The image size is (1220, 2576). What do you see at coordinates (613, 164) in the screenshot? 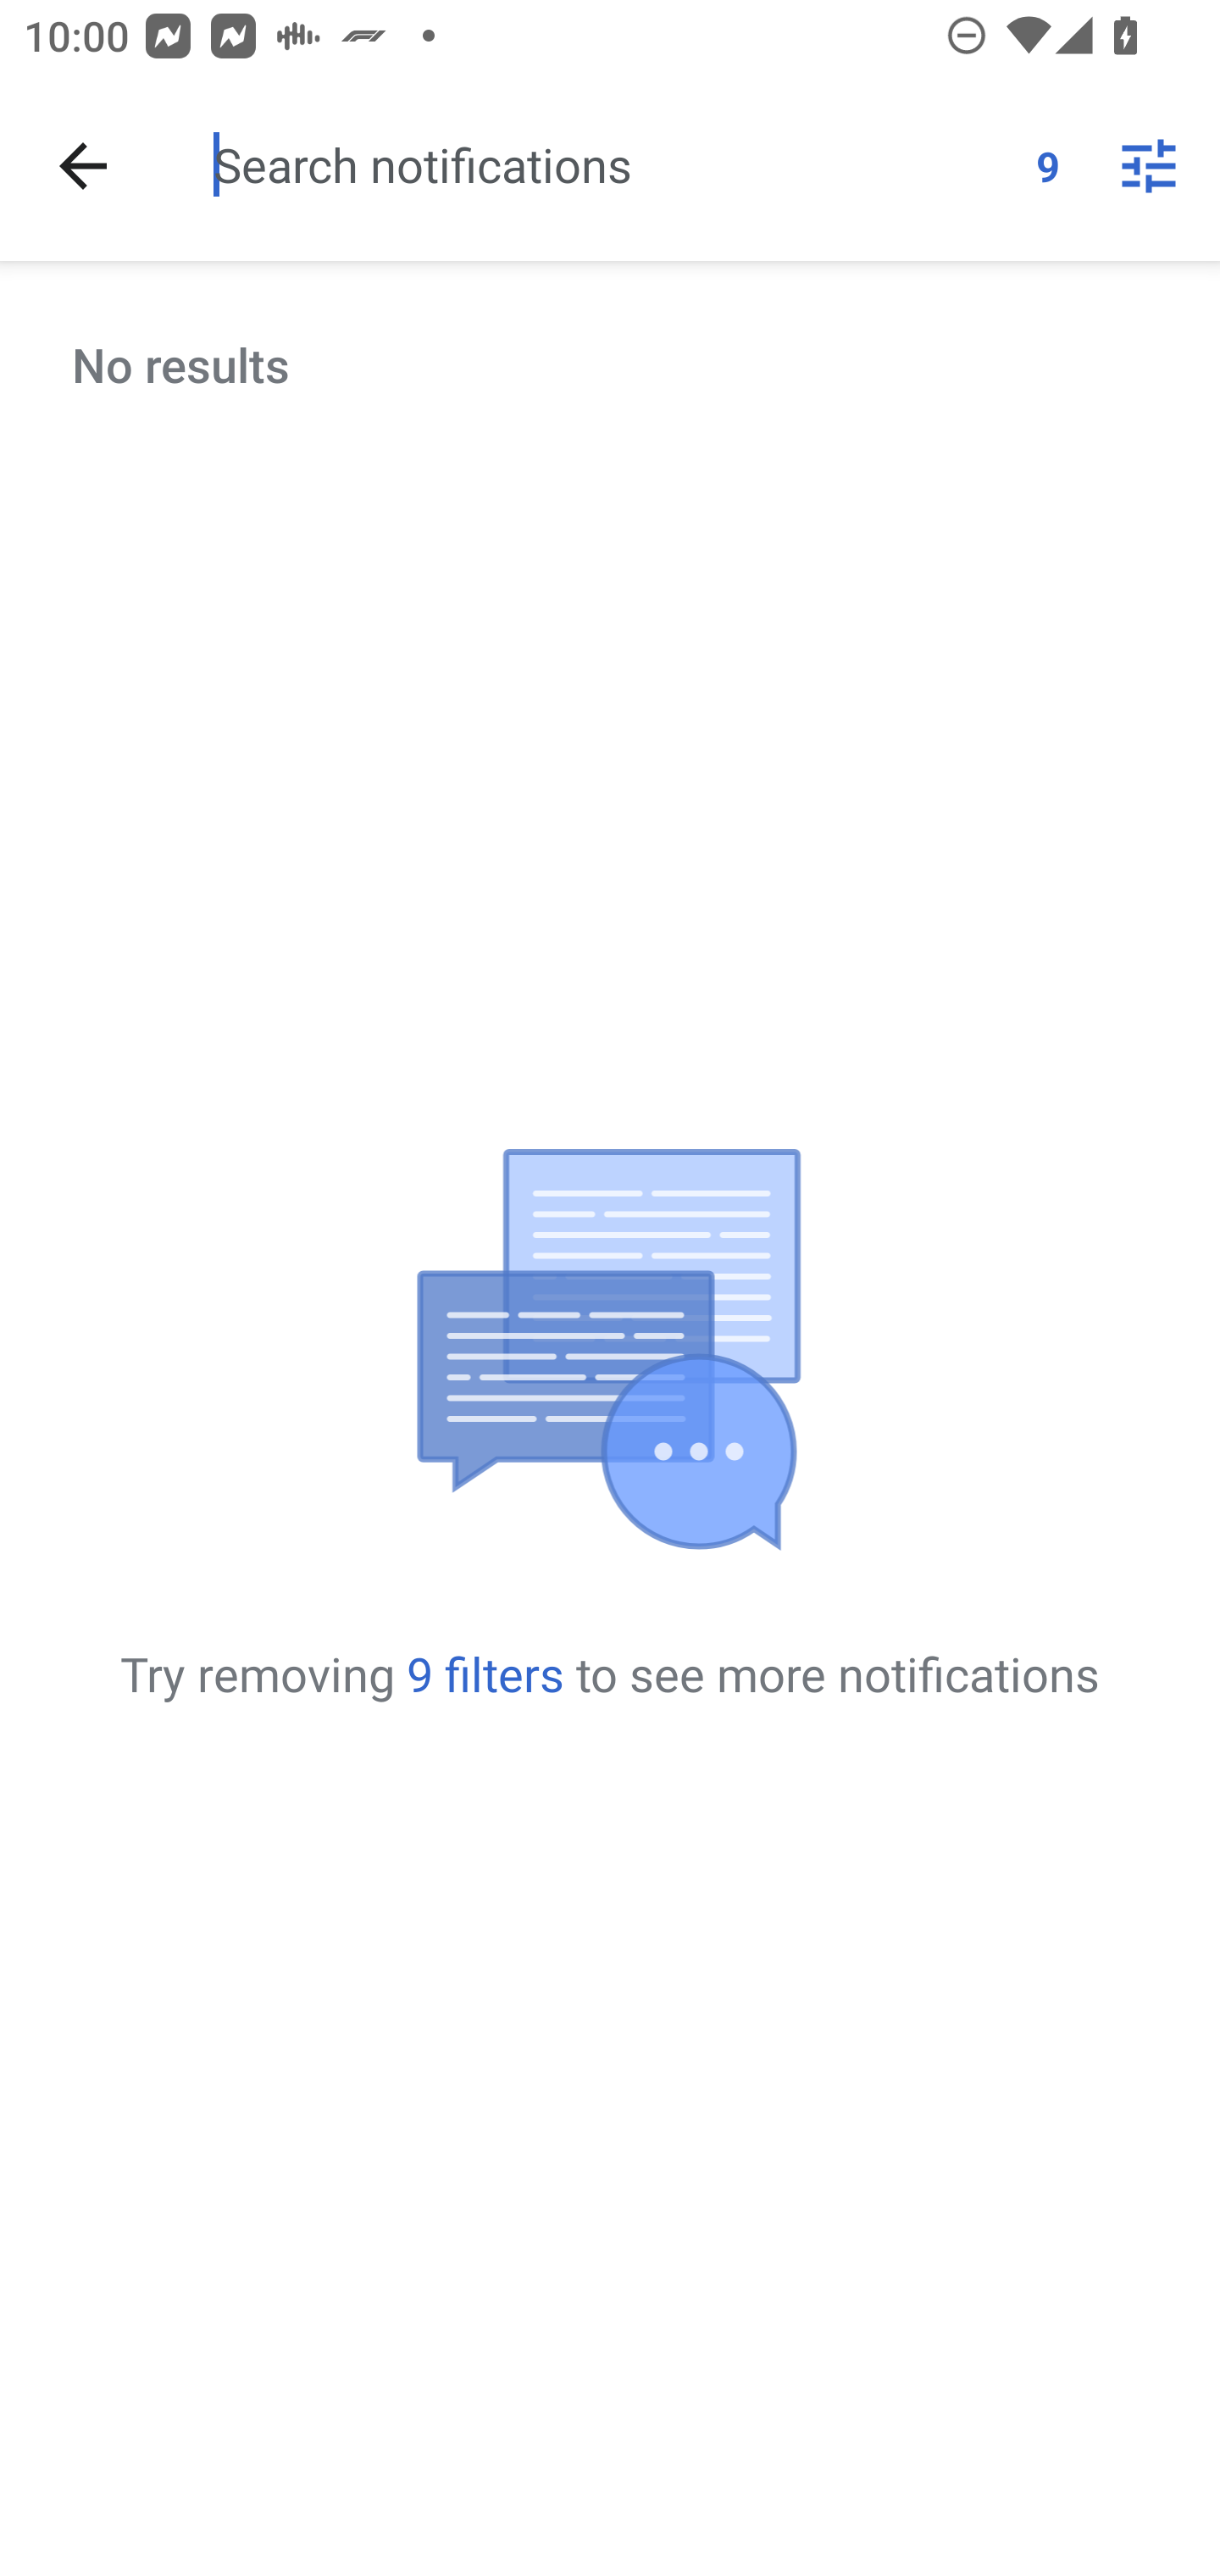
I see `Search notifications` at bounding box center [613, 164].